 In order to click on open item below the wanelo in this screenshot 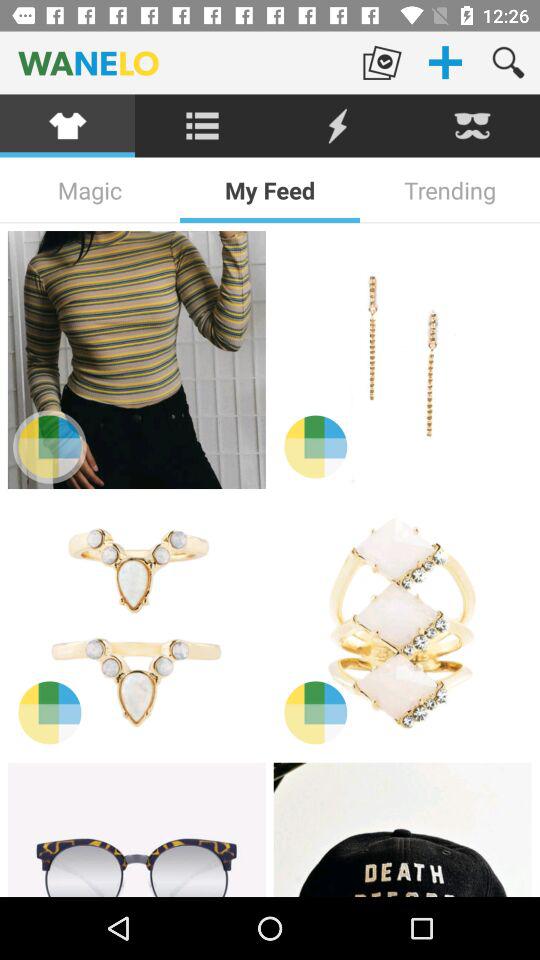, I will do `click(338, 126)`.